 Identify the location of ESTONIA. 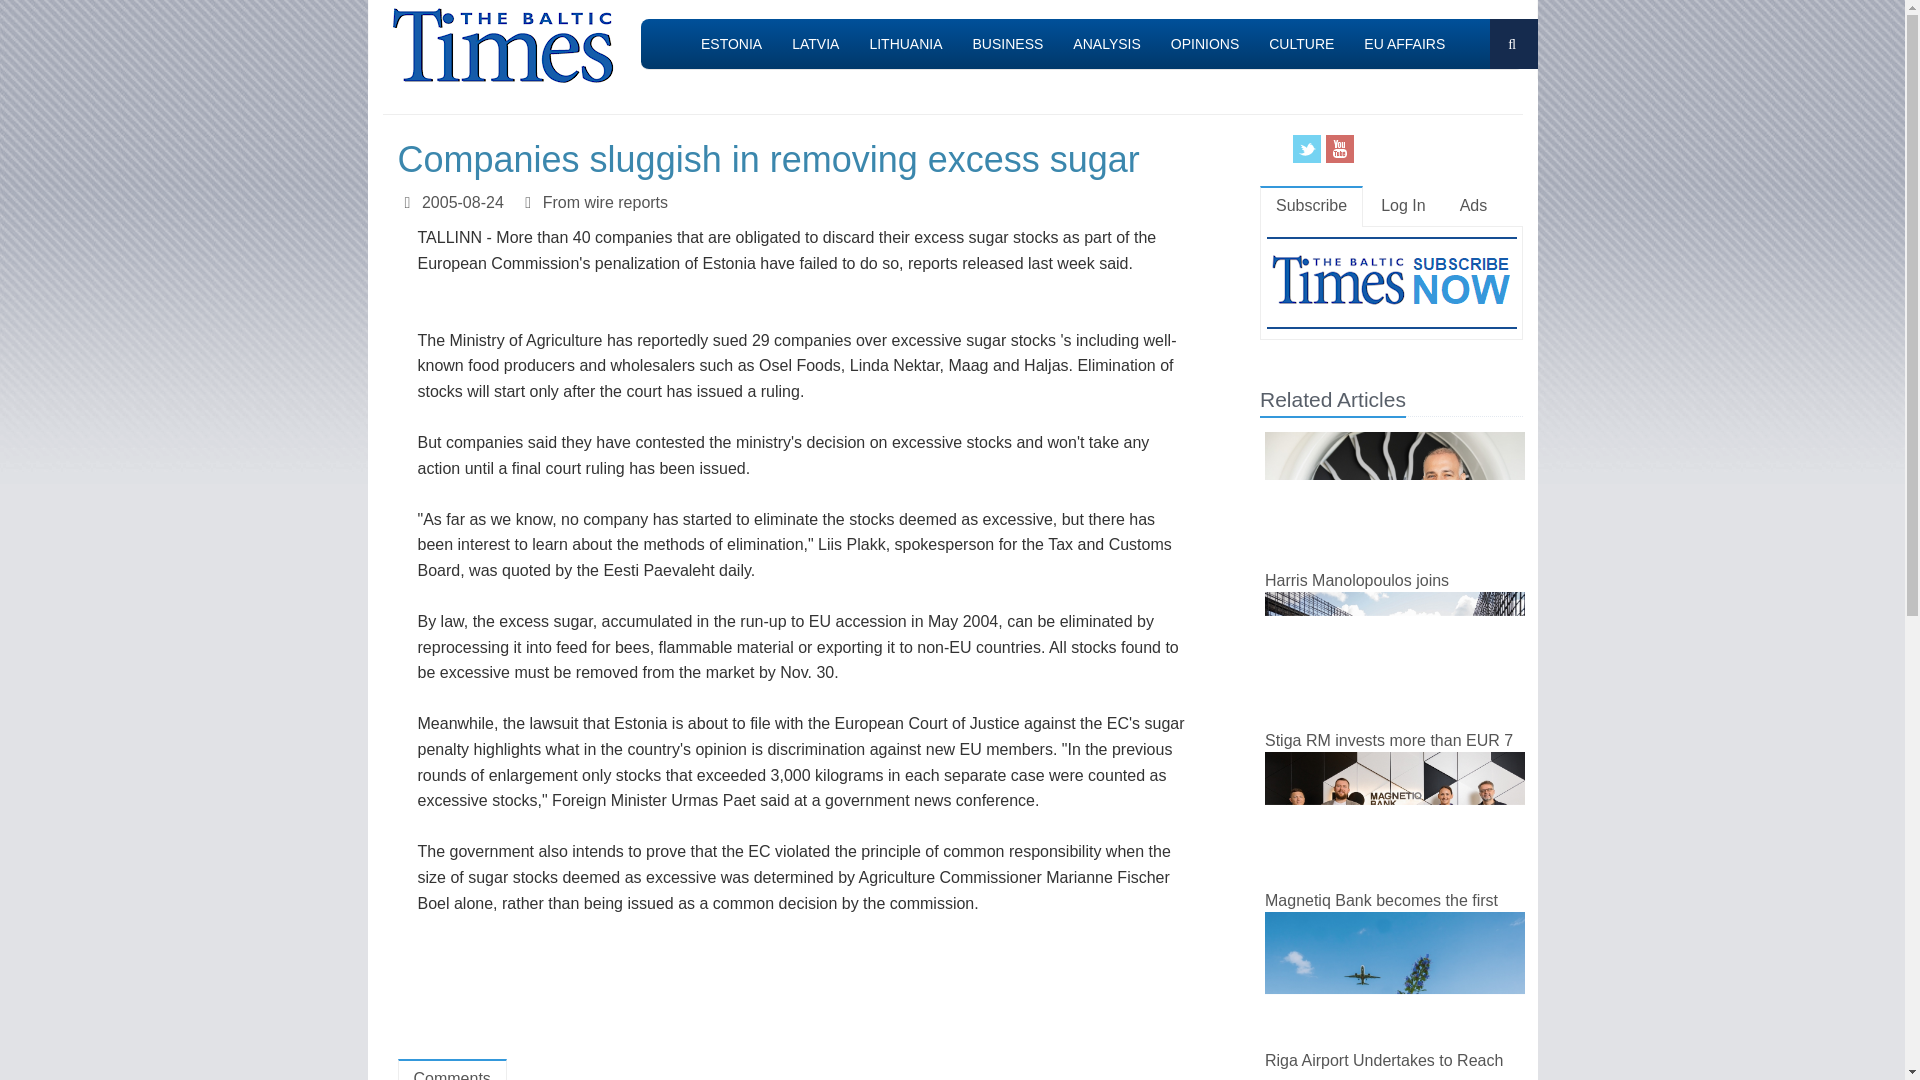
(731, 44).